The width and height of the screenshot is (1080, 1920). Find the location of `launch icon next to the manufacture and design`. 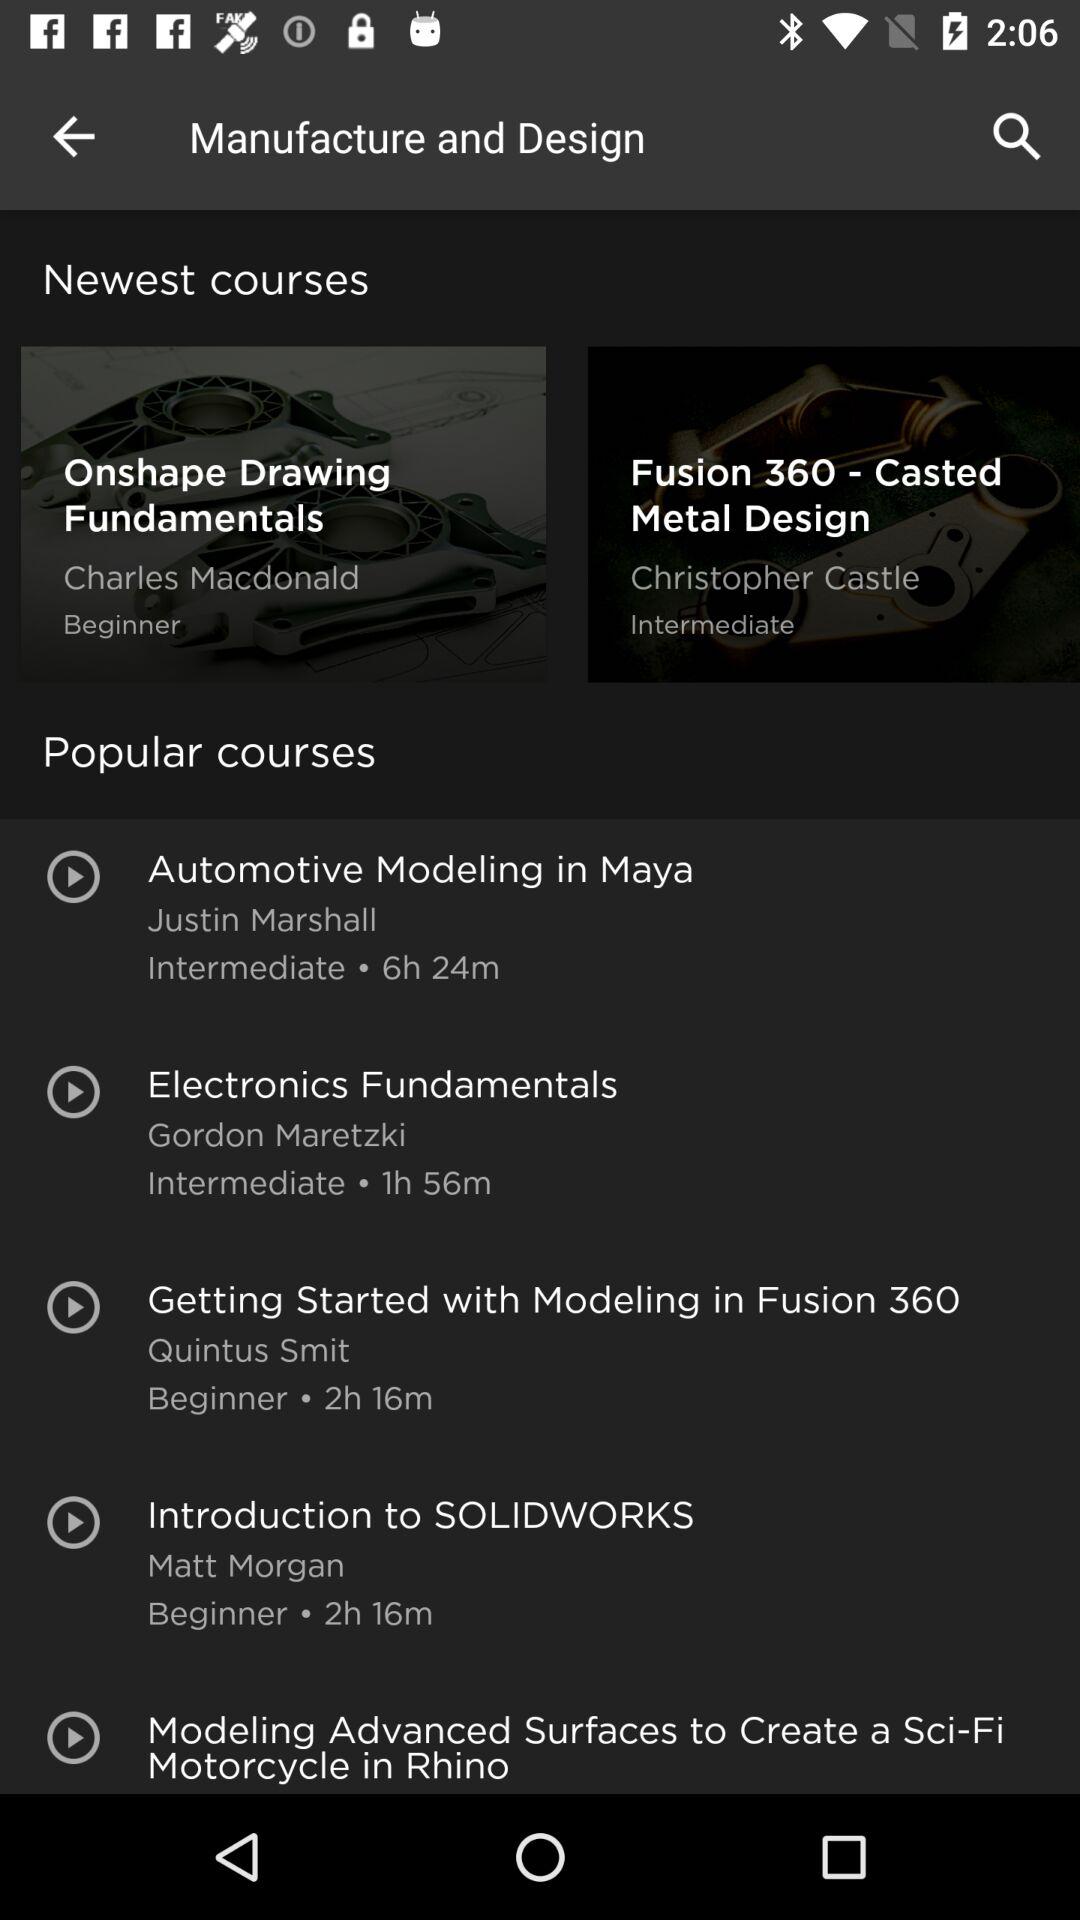

launch icon next to the manufacture and design is located at coordinates (73, 136).